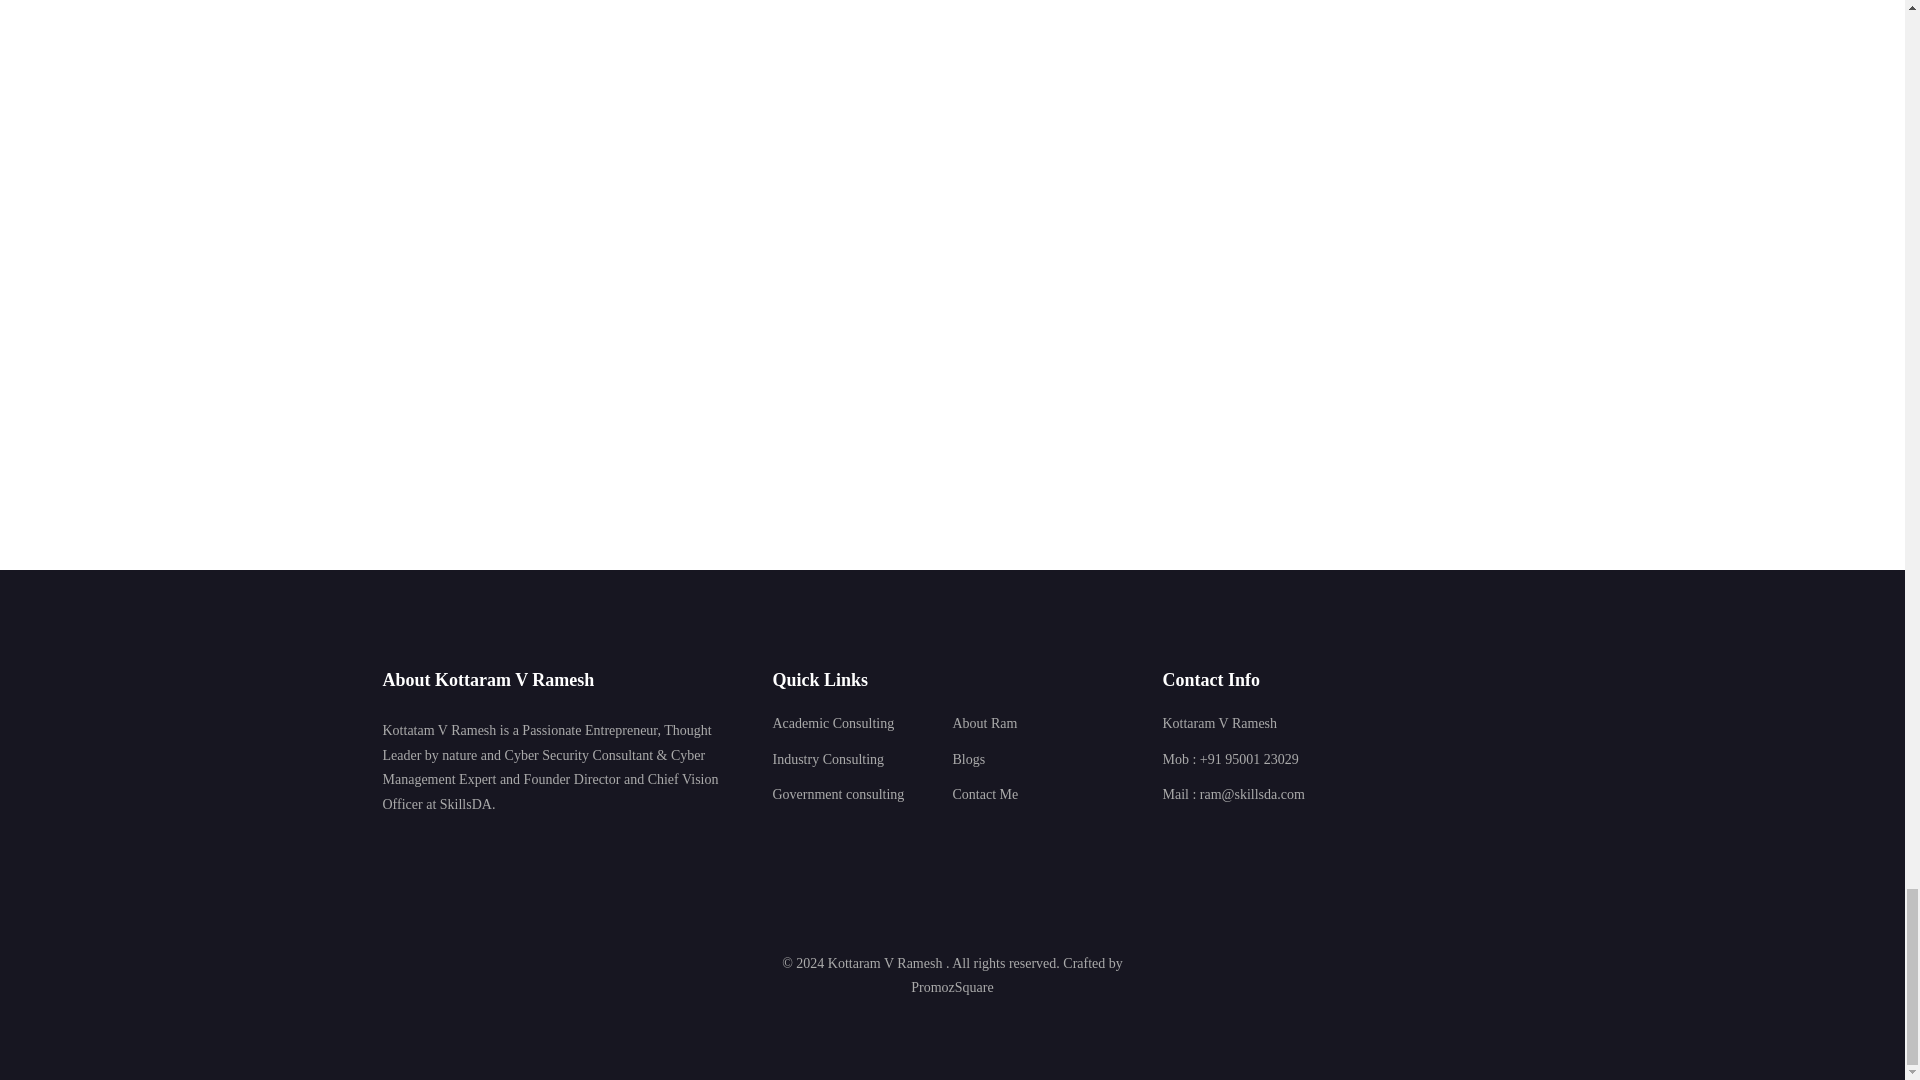 The image size is (1920, 1080). Describe the element at coordinates (968, 760) in the screenshot. I see `Blogs` at that location.